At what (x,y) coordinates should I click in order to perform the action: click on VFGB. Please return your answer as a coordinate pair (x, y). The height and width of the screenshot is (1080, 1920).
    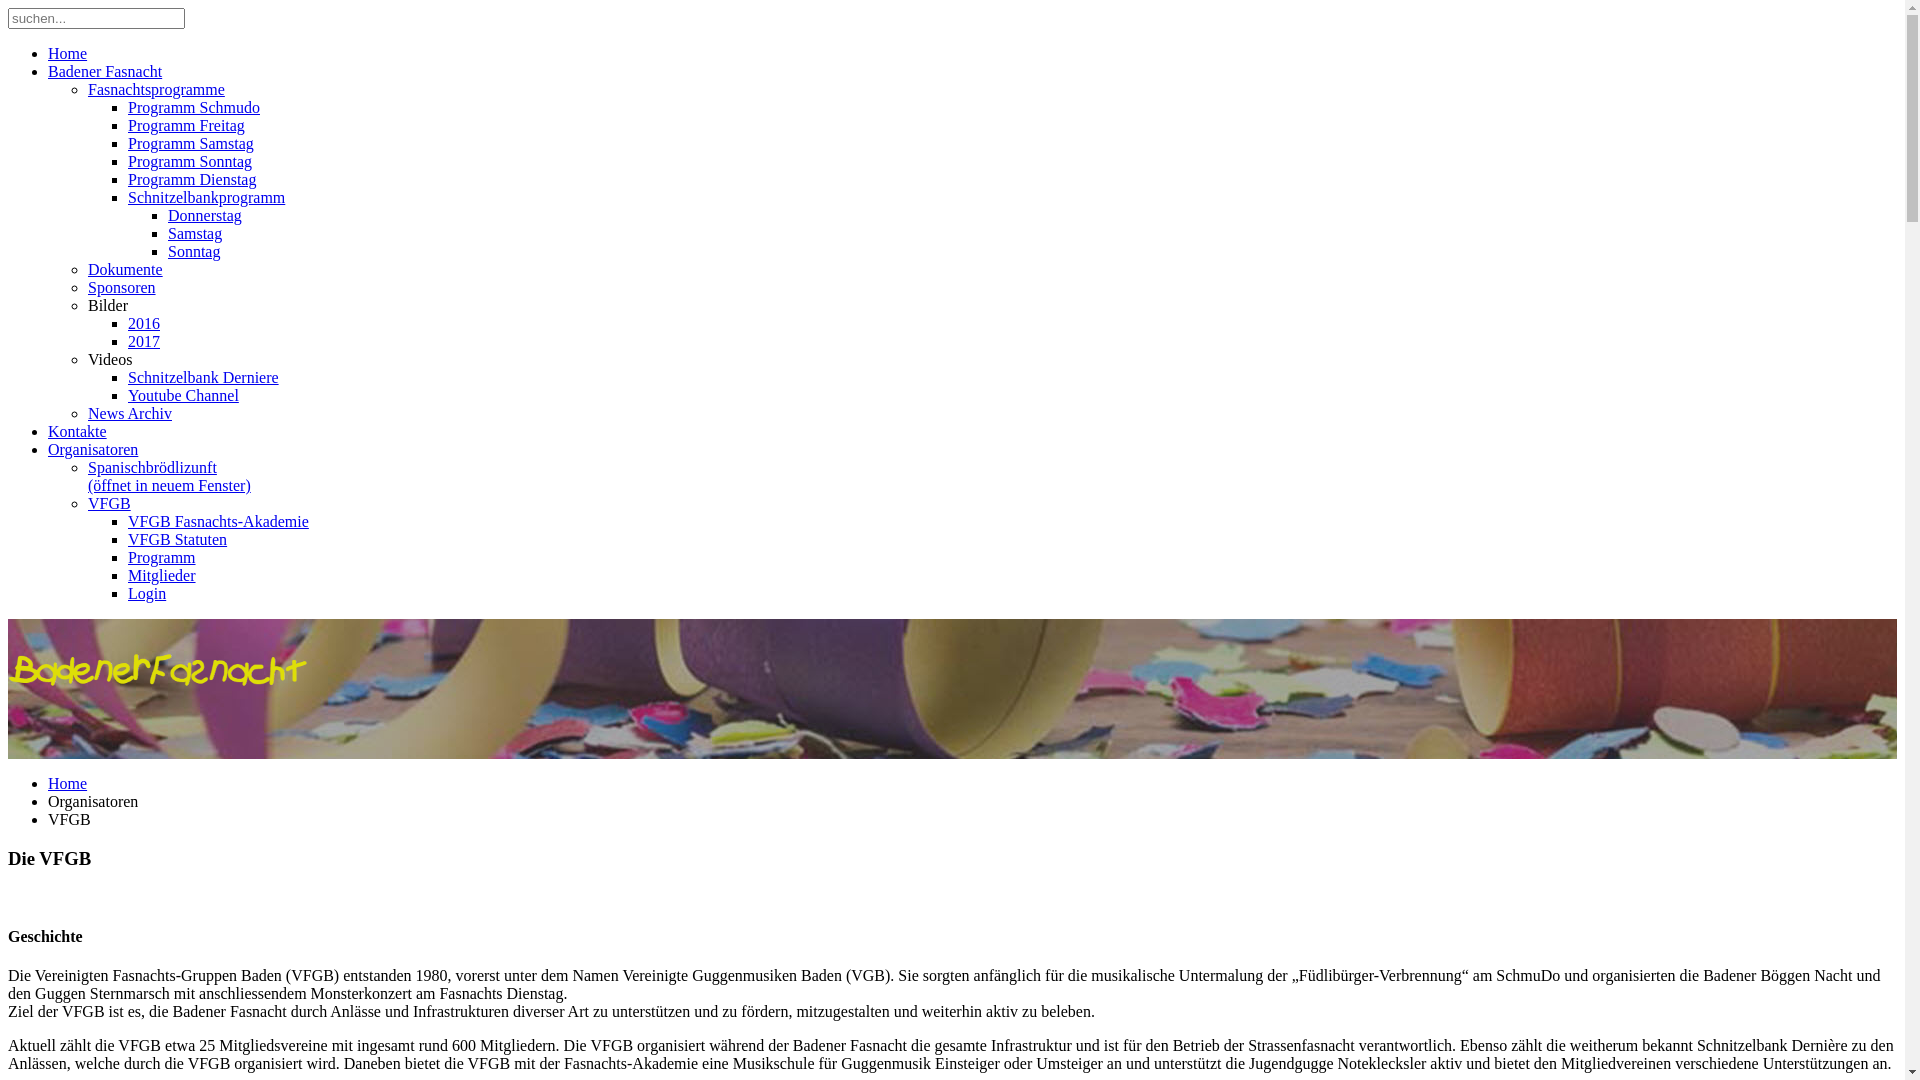
    Looking at the image, I should click on (110, 504).